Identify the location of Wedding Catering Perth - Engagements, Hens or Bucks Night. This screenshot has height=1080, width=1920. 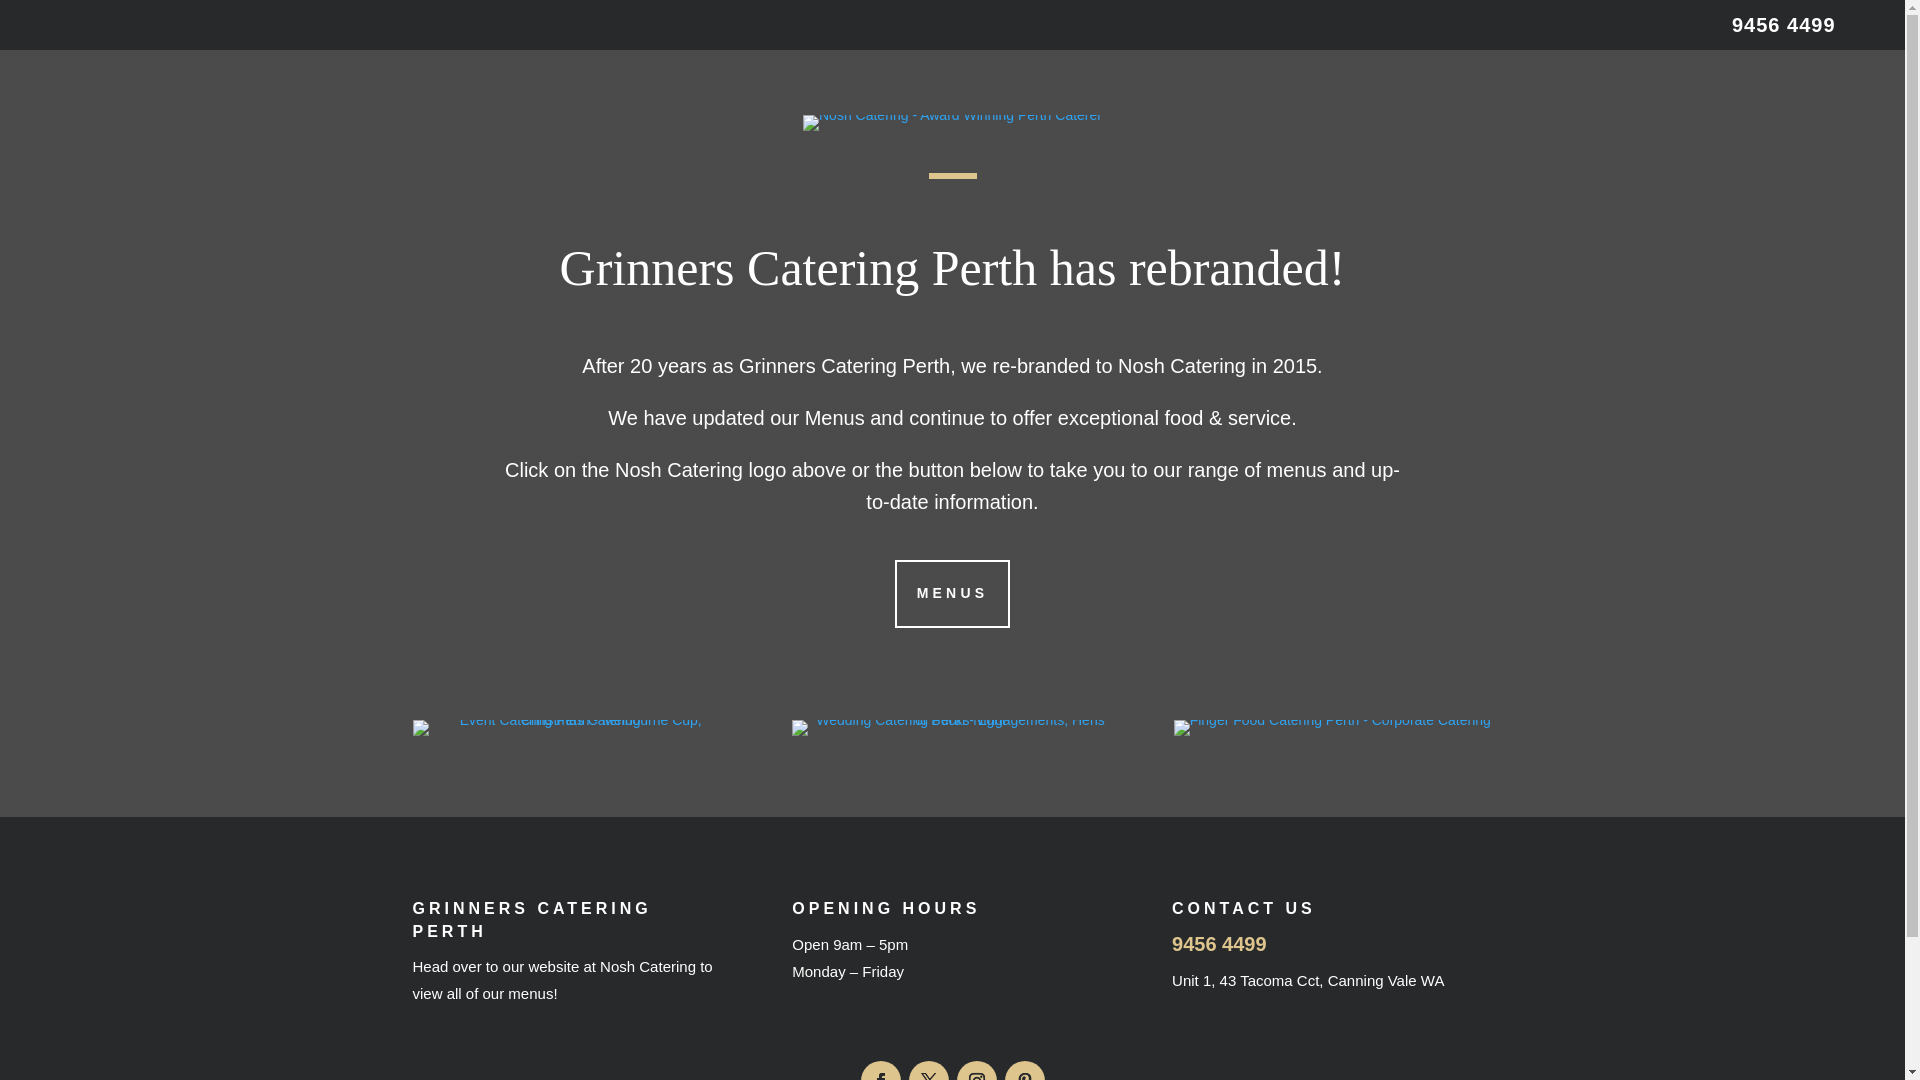
(952, 720).